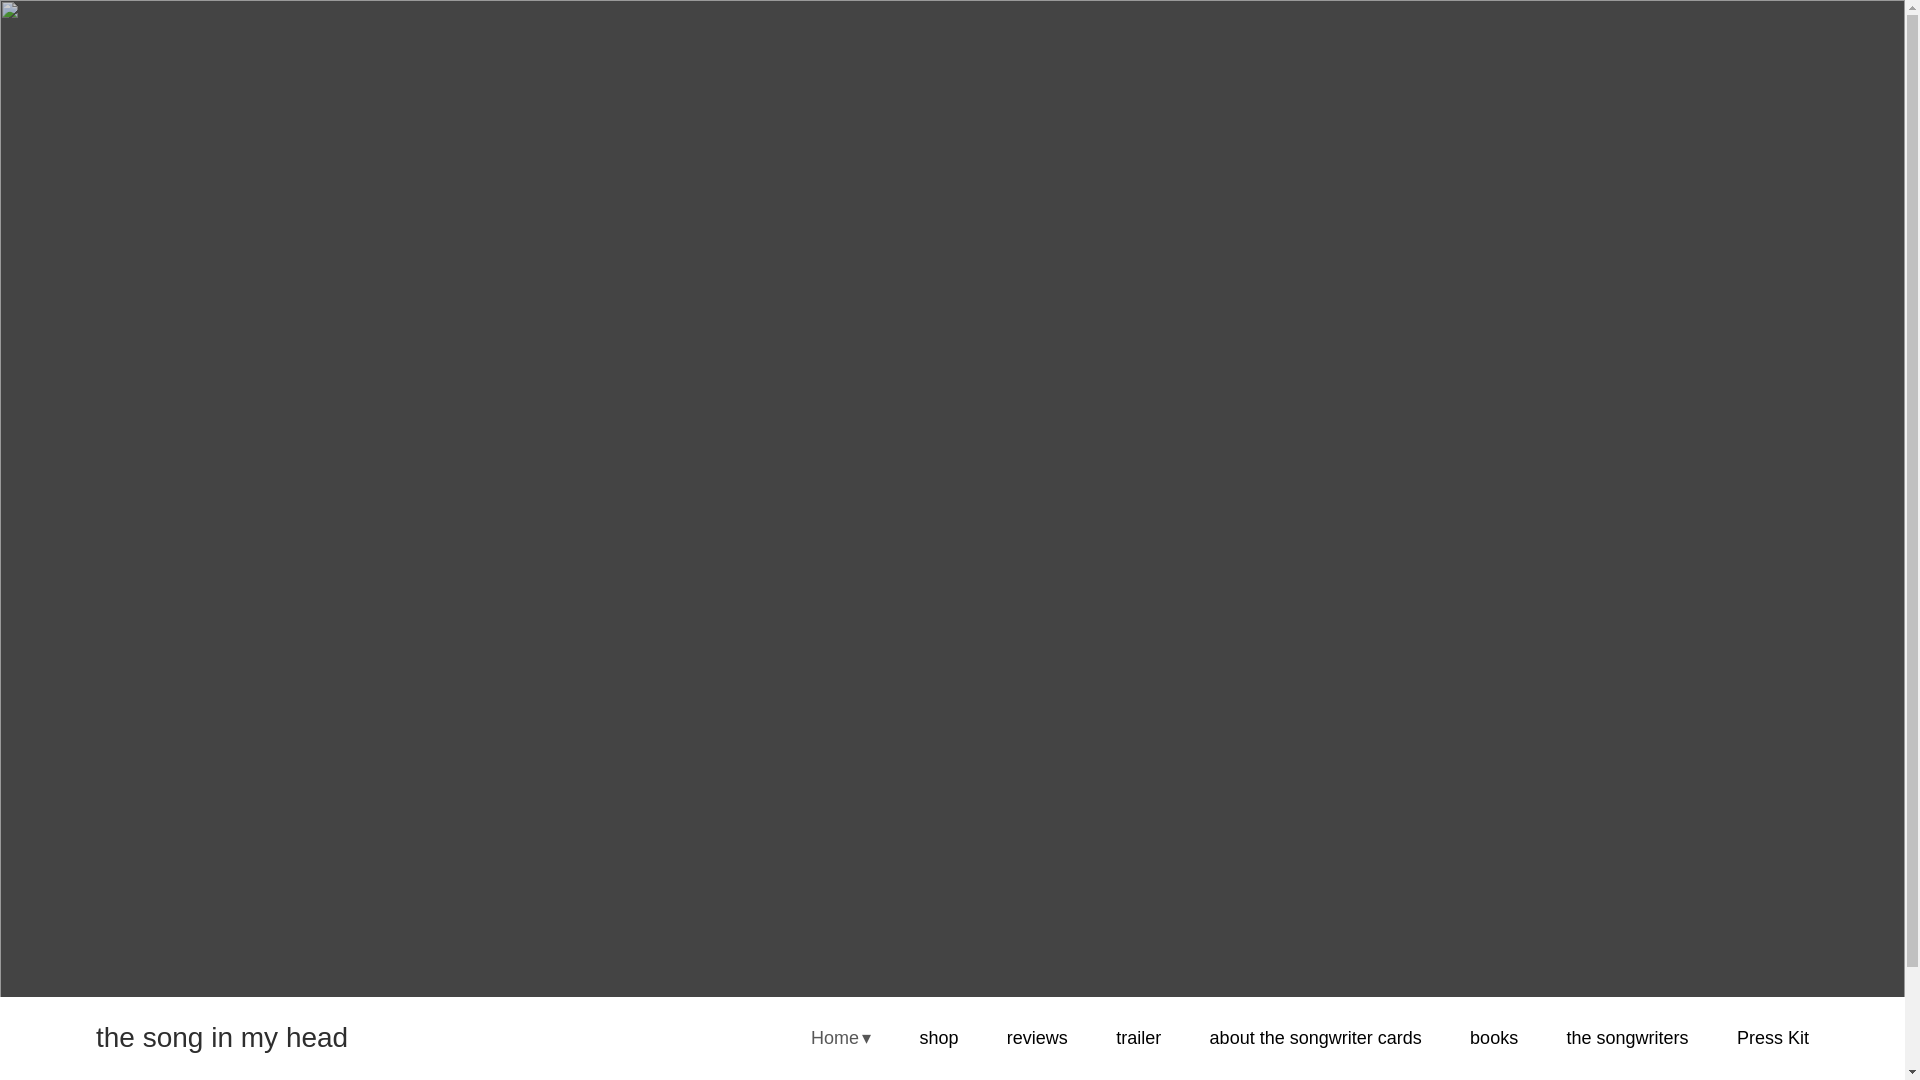 The height and width of the screenshot is (1080, 1920). I want to click on books, so click(1494, 1048).